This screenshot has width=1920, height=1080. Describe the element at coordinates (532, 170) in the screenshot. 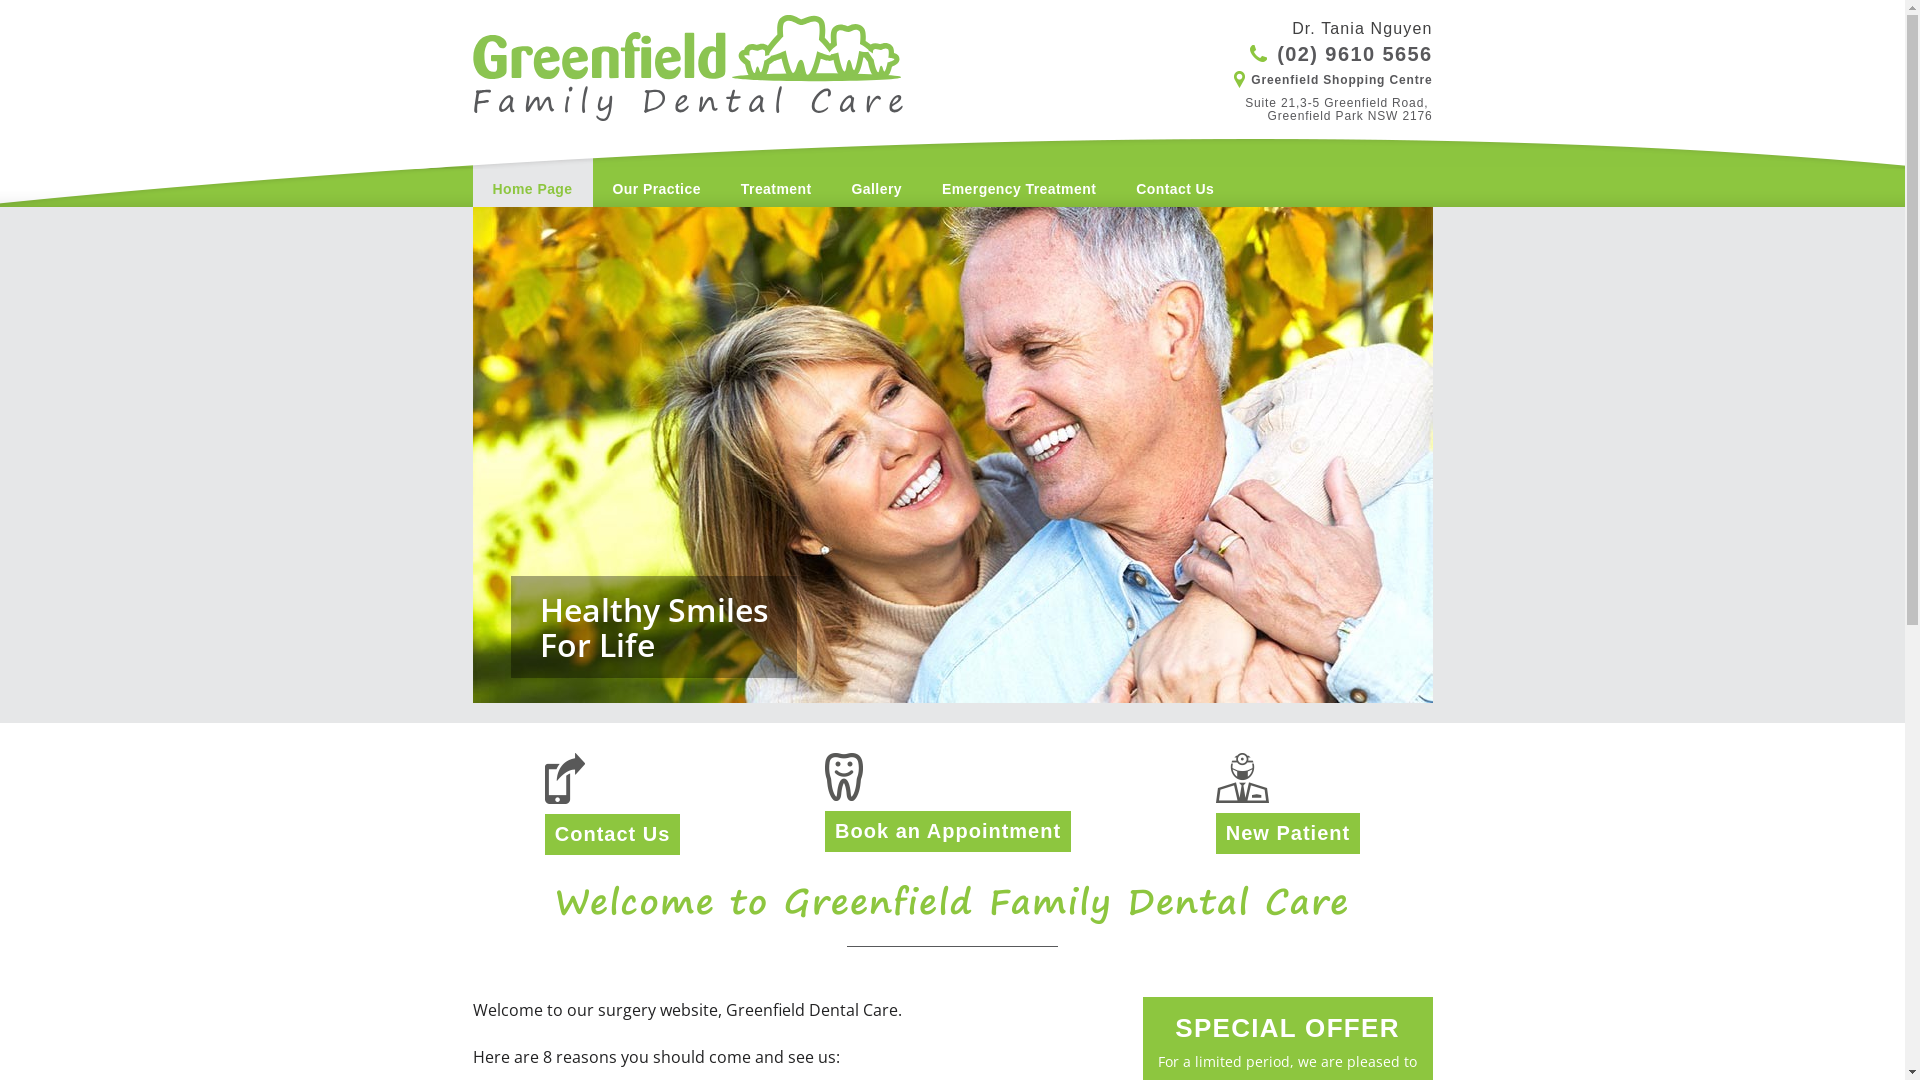

I see `Home Page` at that location.